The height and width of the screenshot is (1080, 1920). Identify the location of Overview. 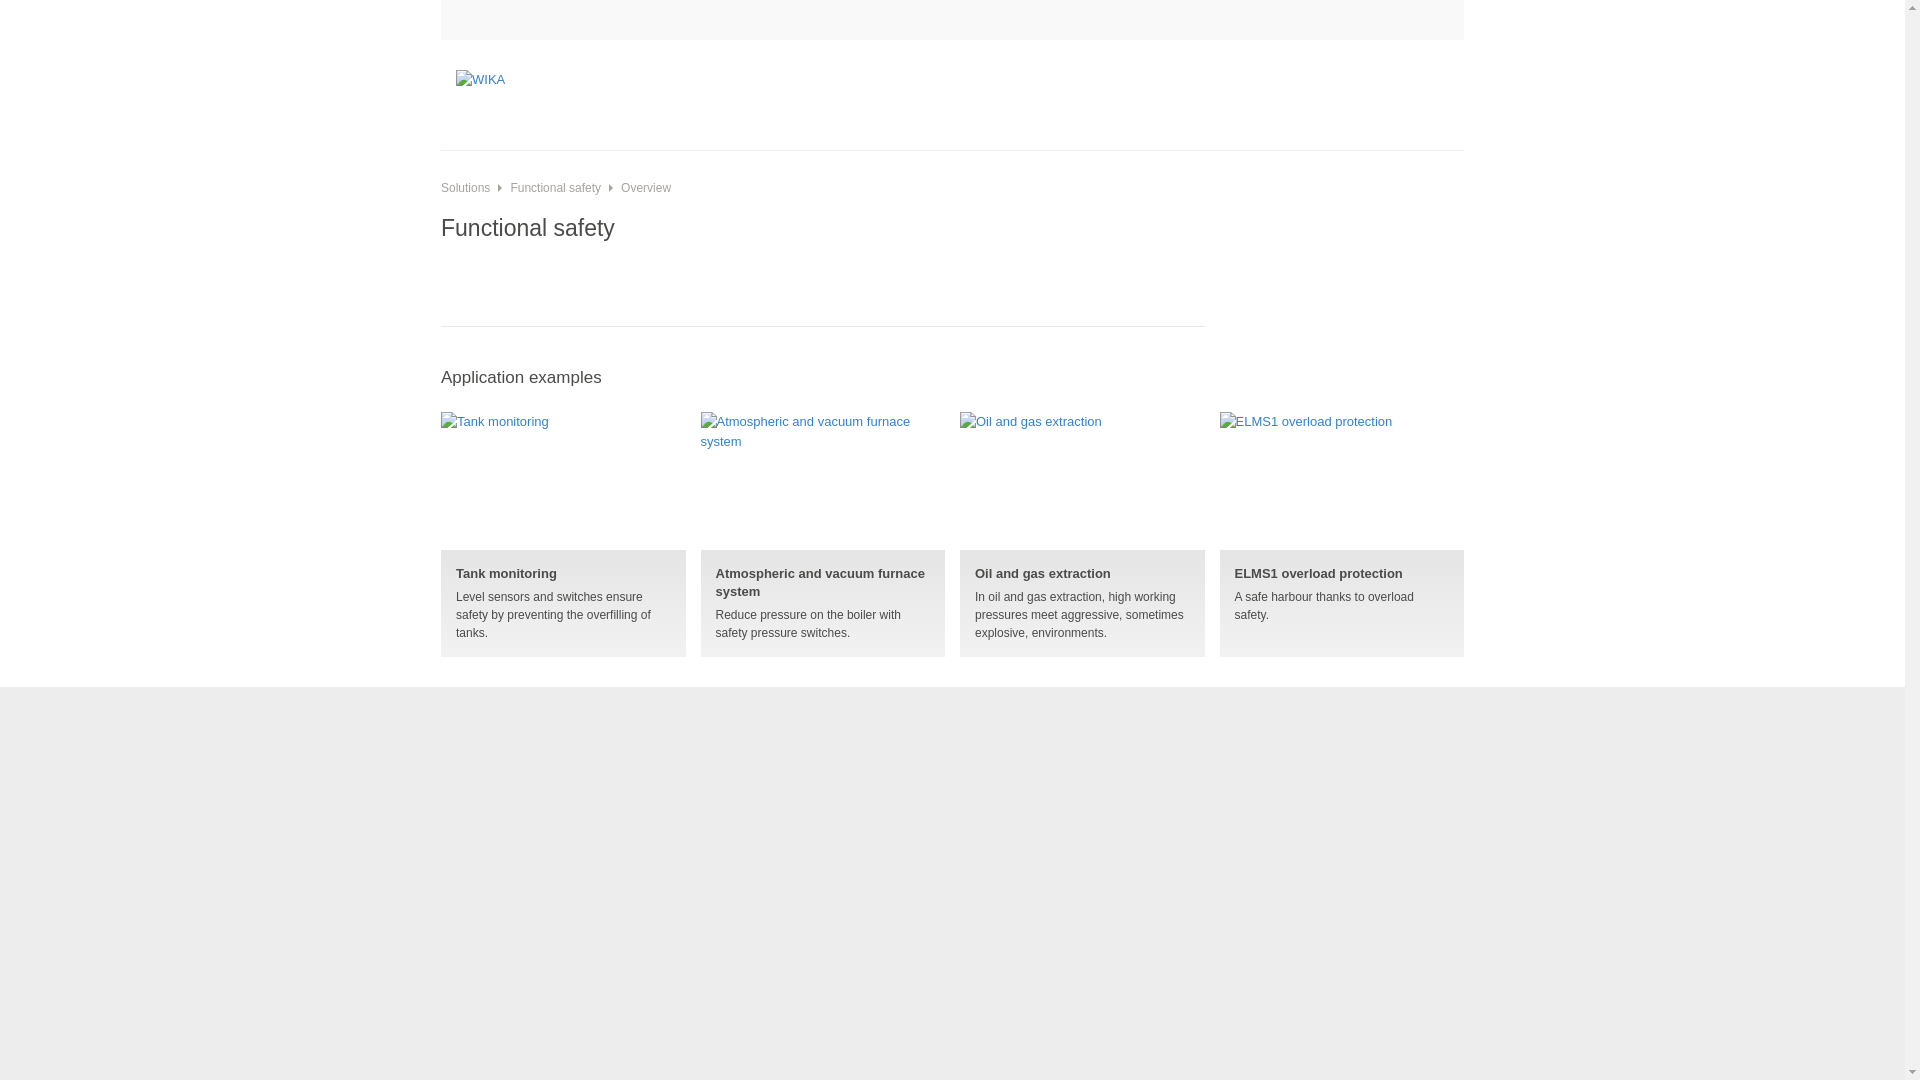
(635, 188).